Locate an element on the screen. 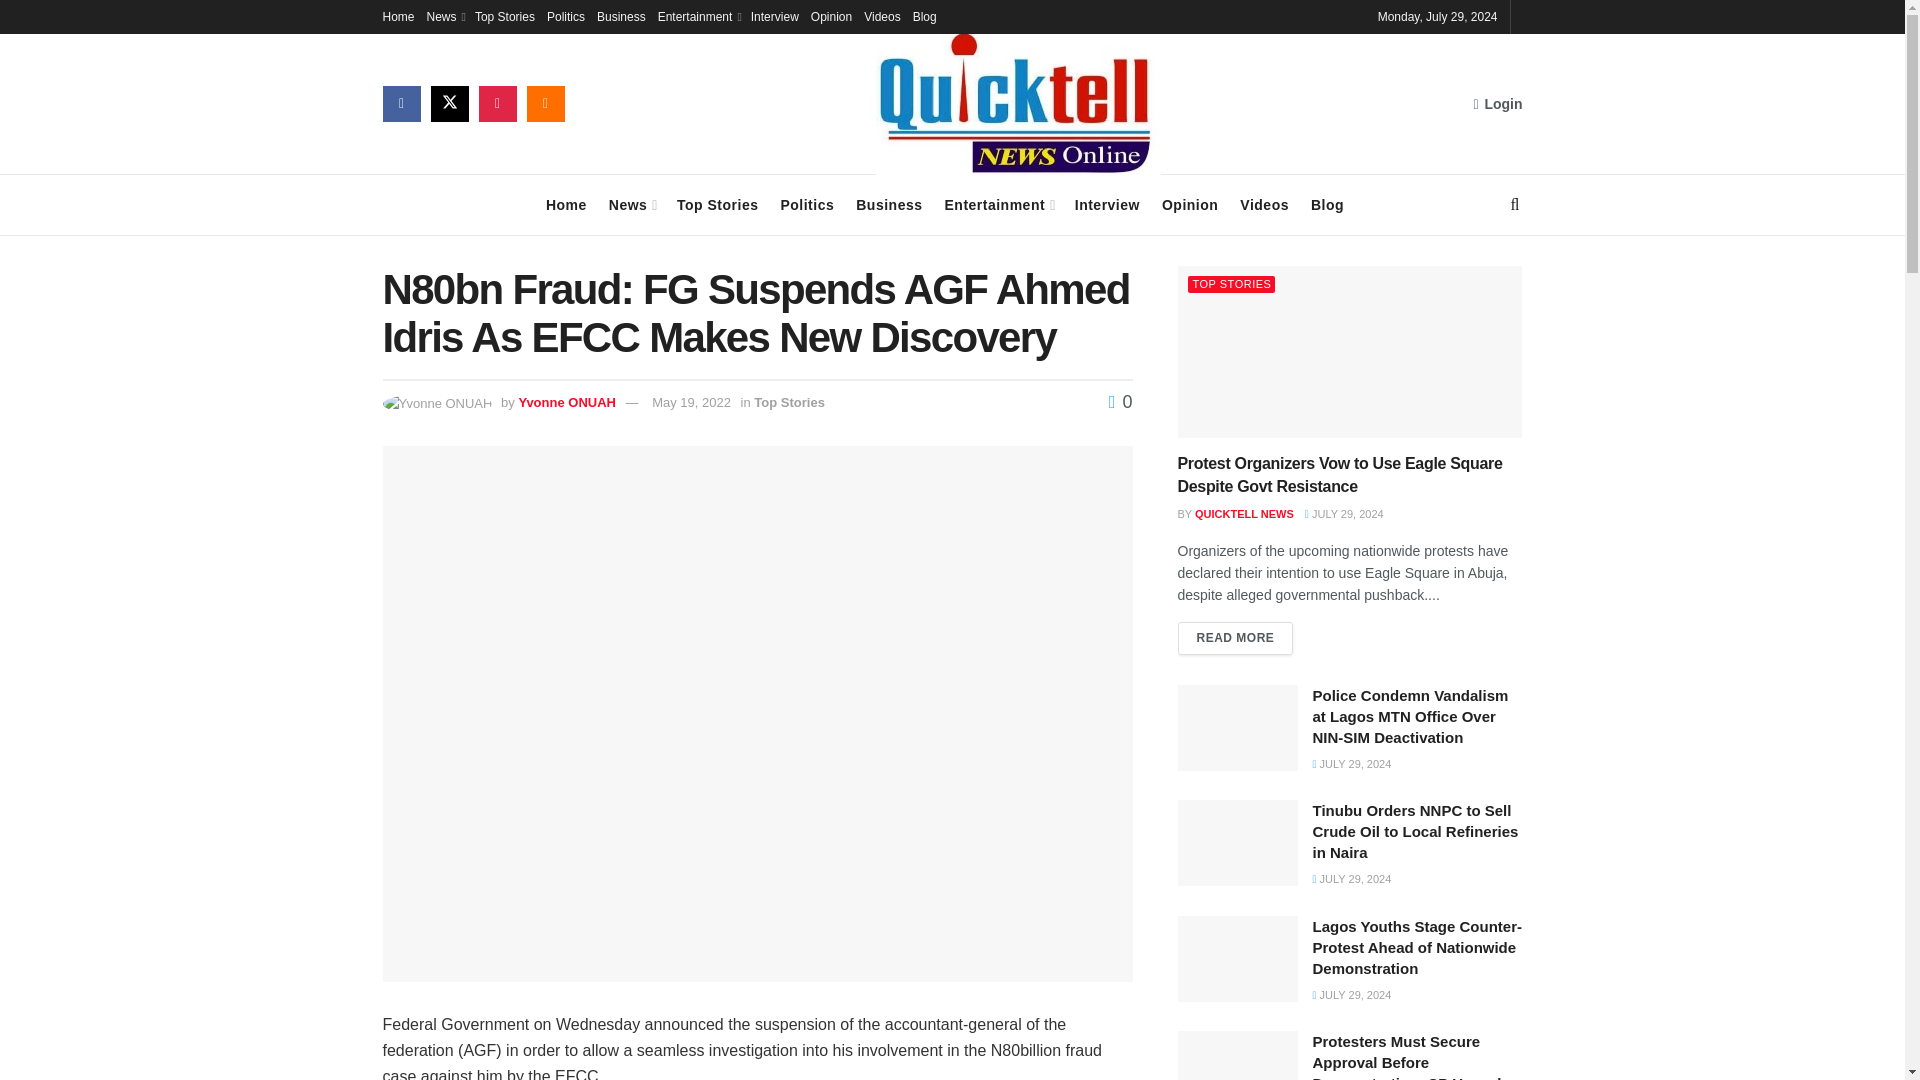 Image resolution: width=1920 pixels, height=1080 pixels. Business is located at coordinates (621, 16).